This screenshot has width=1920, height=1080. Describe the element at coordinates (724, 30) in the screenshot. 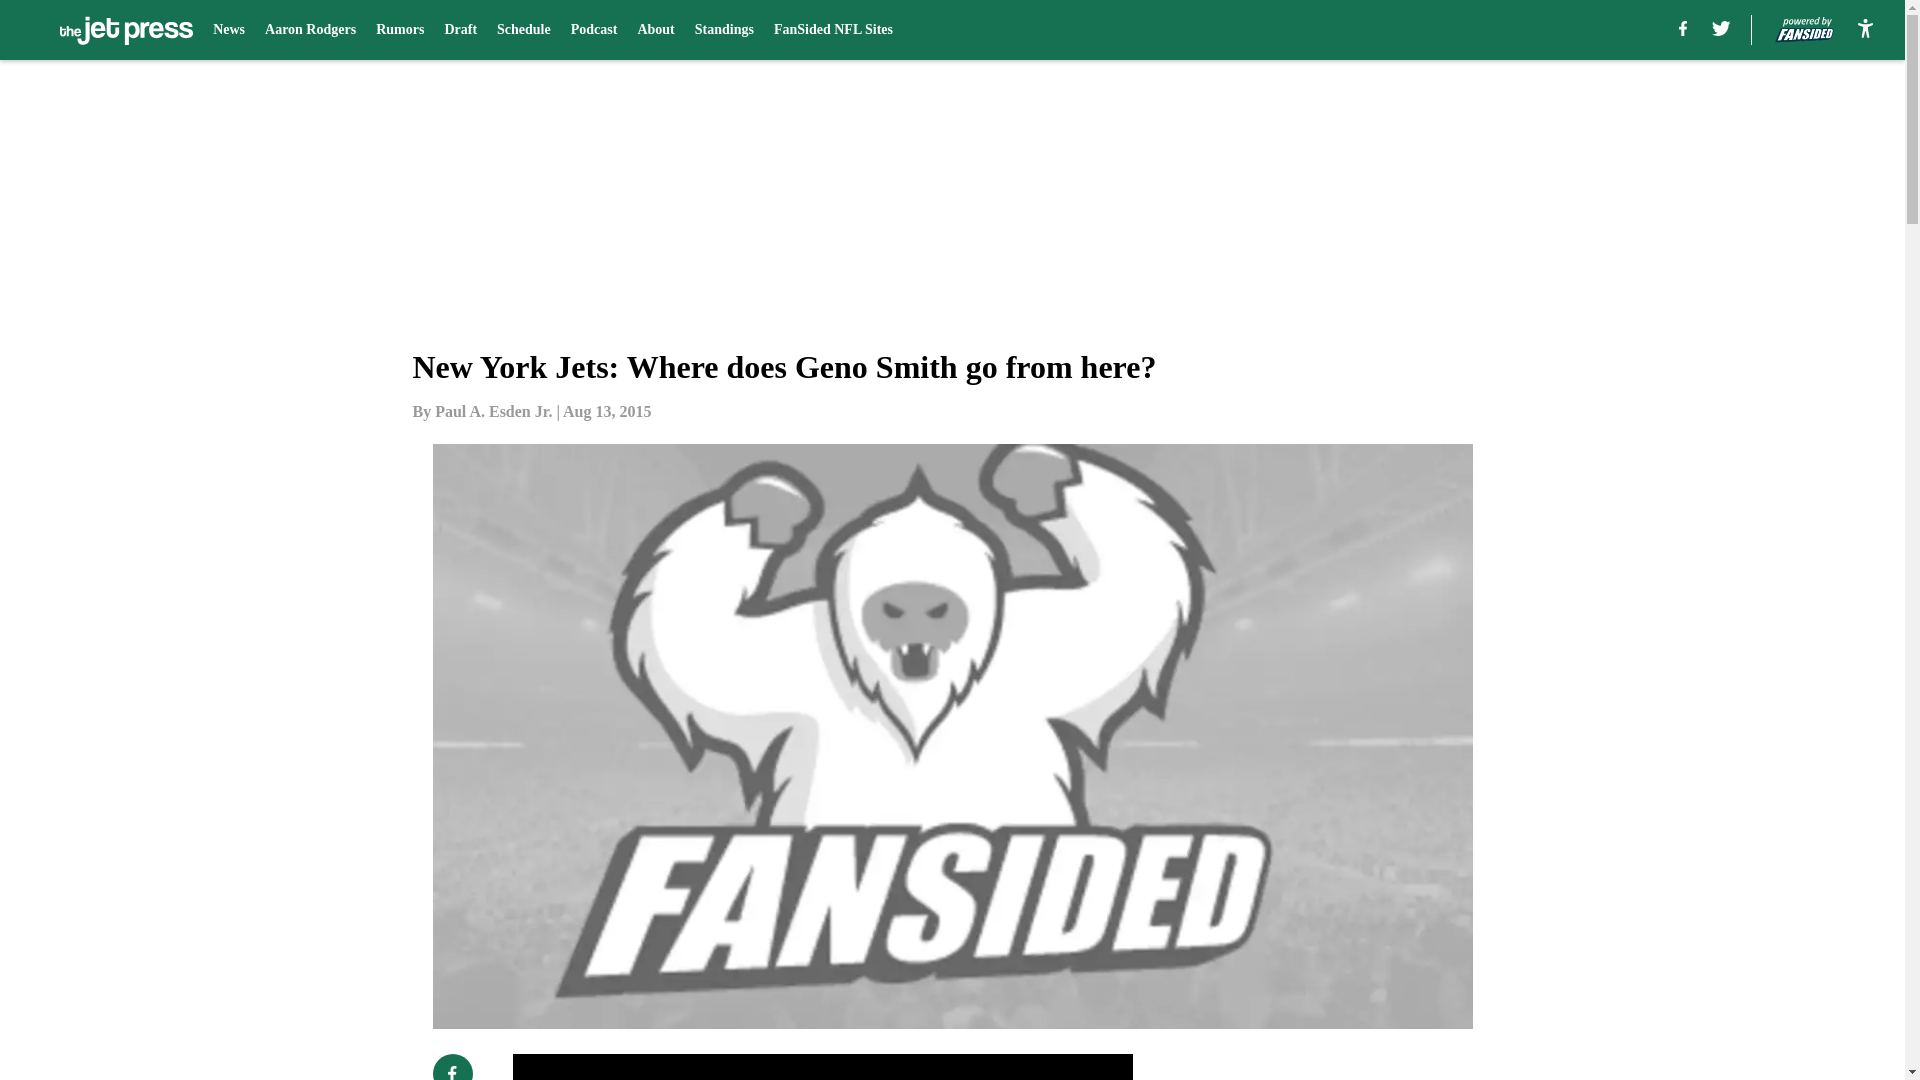

I see `Standings` at that location.